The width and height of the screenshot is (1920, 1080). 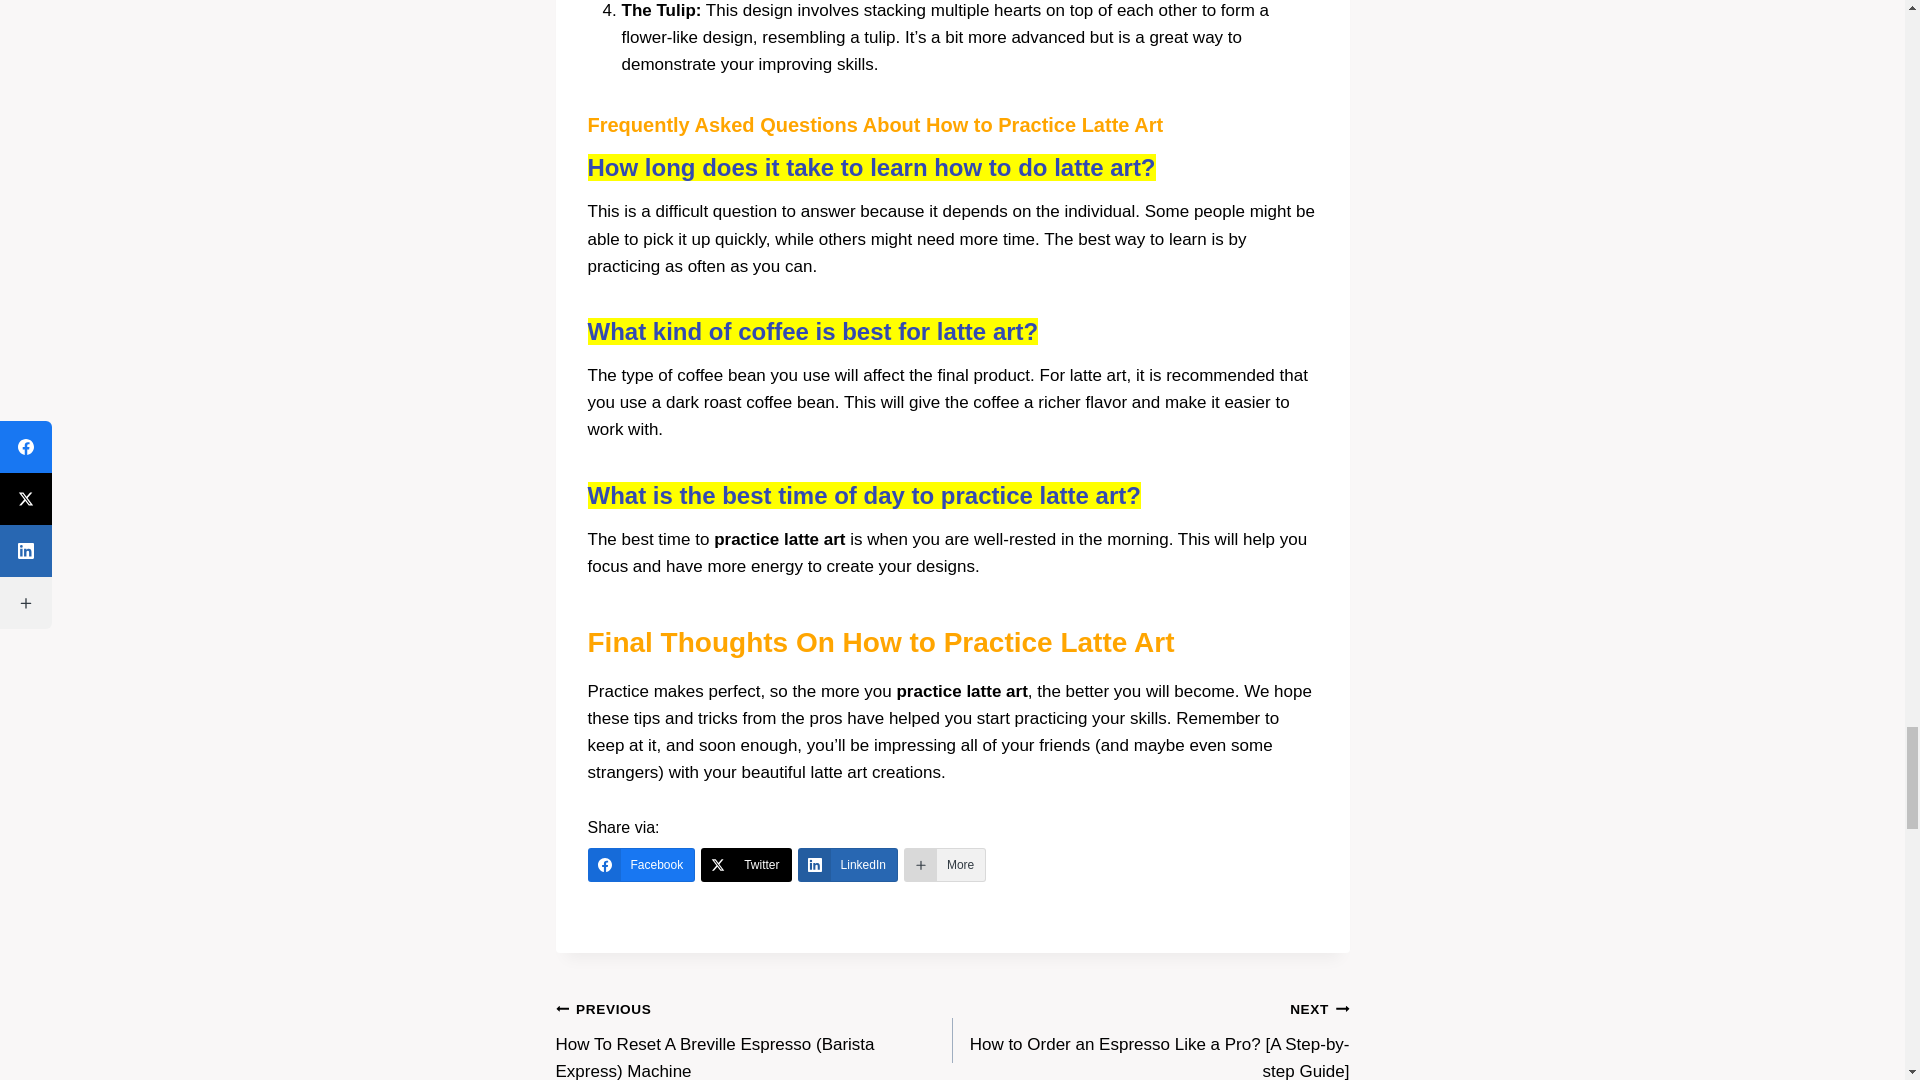 I want to click on Facebook, so click(x=641, y=864).